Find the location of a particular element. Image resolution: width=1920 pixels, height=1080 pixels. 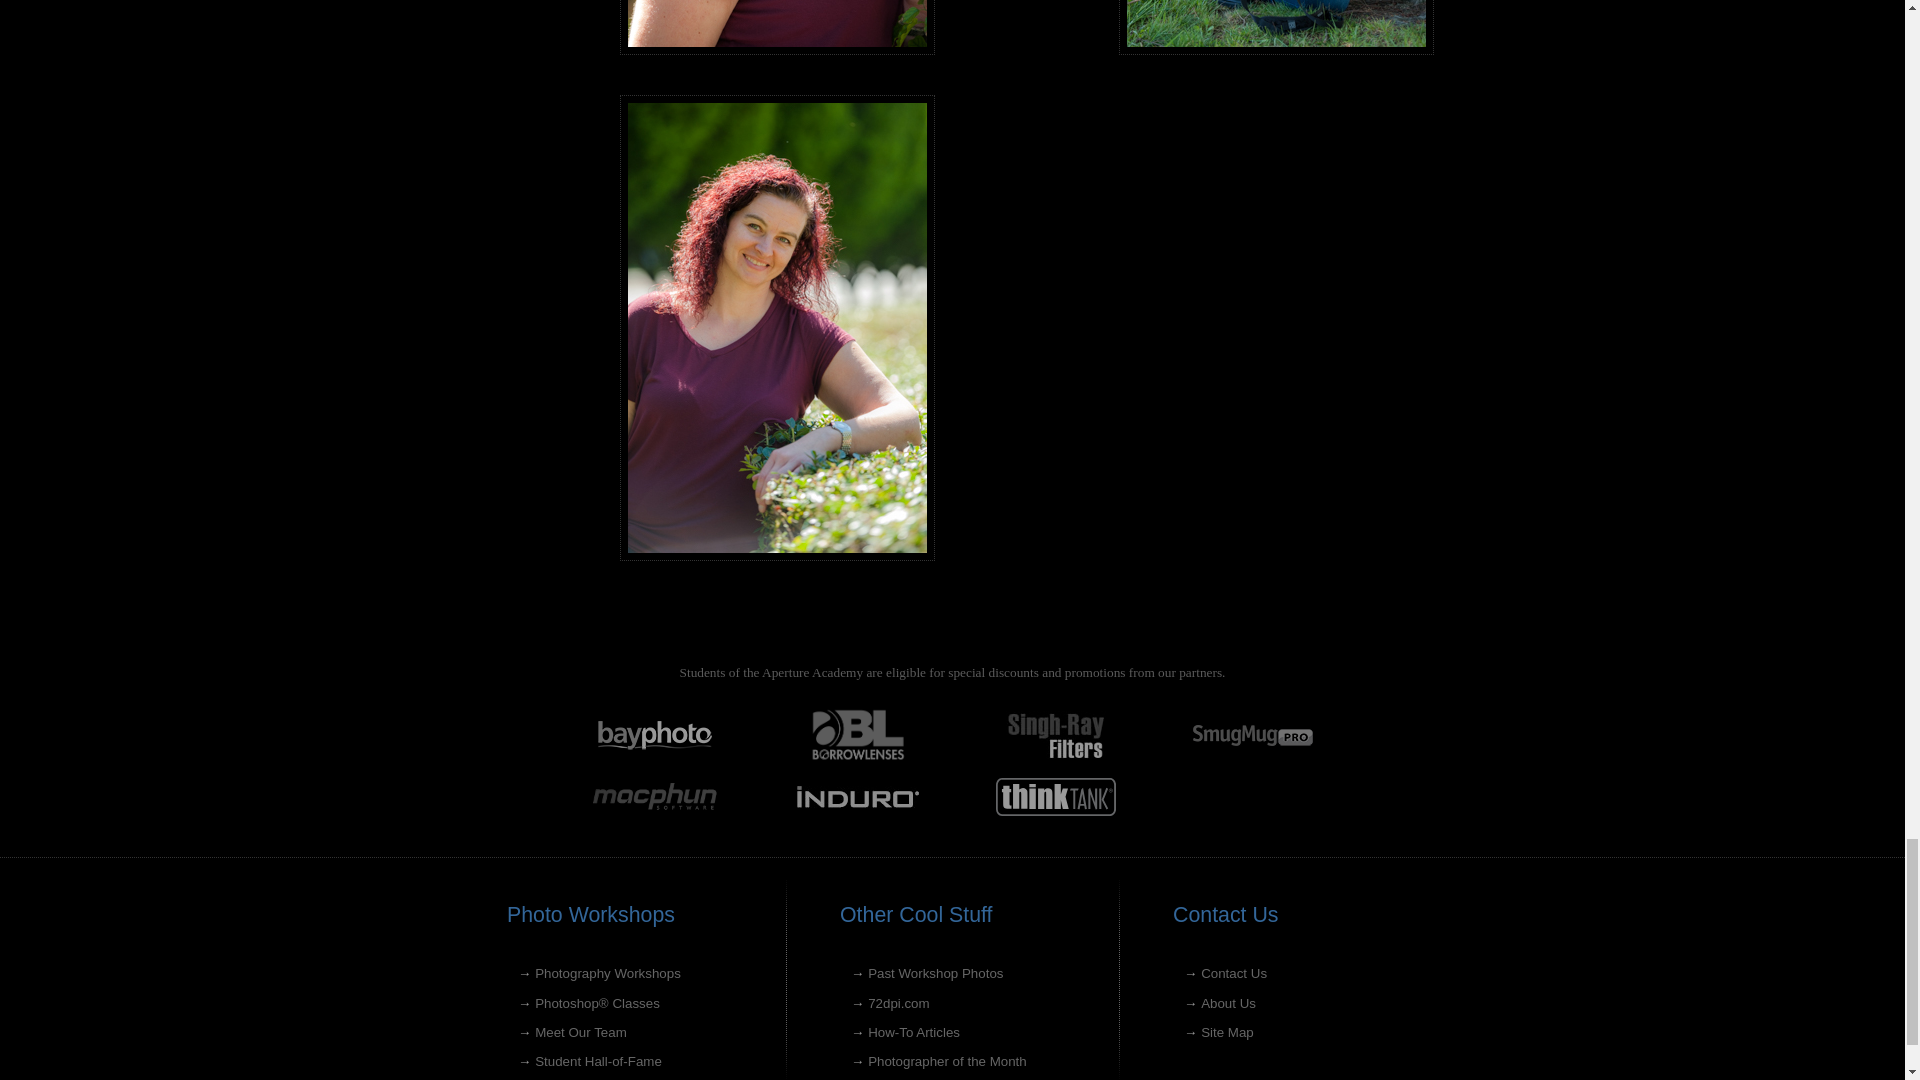

Photographer of the Month is located at coordinates (947, 1062).